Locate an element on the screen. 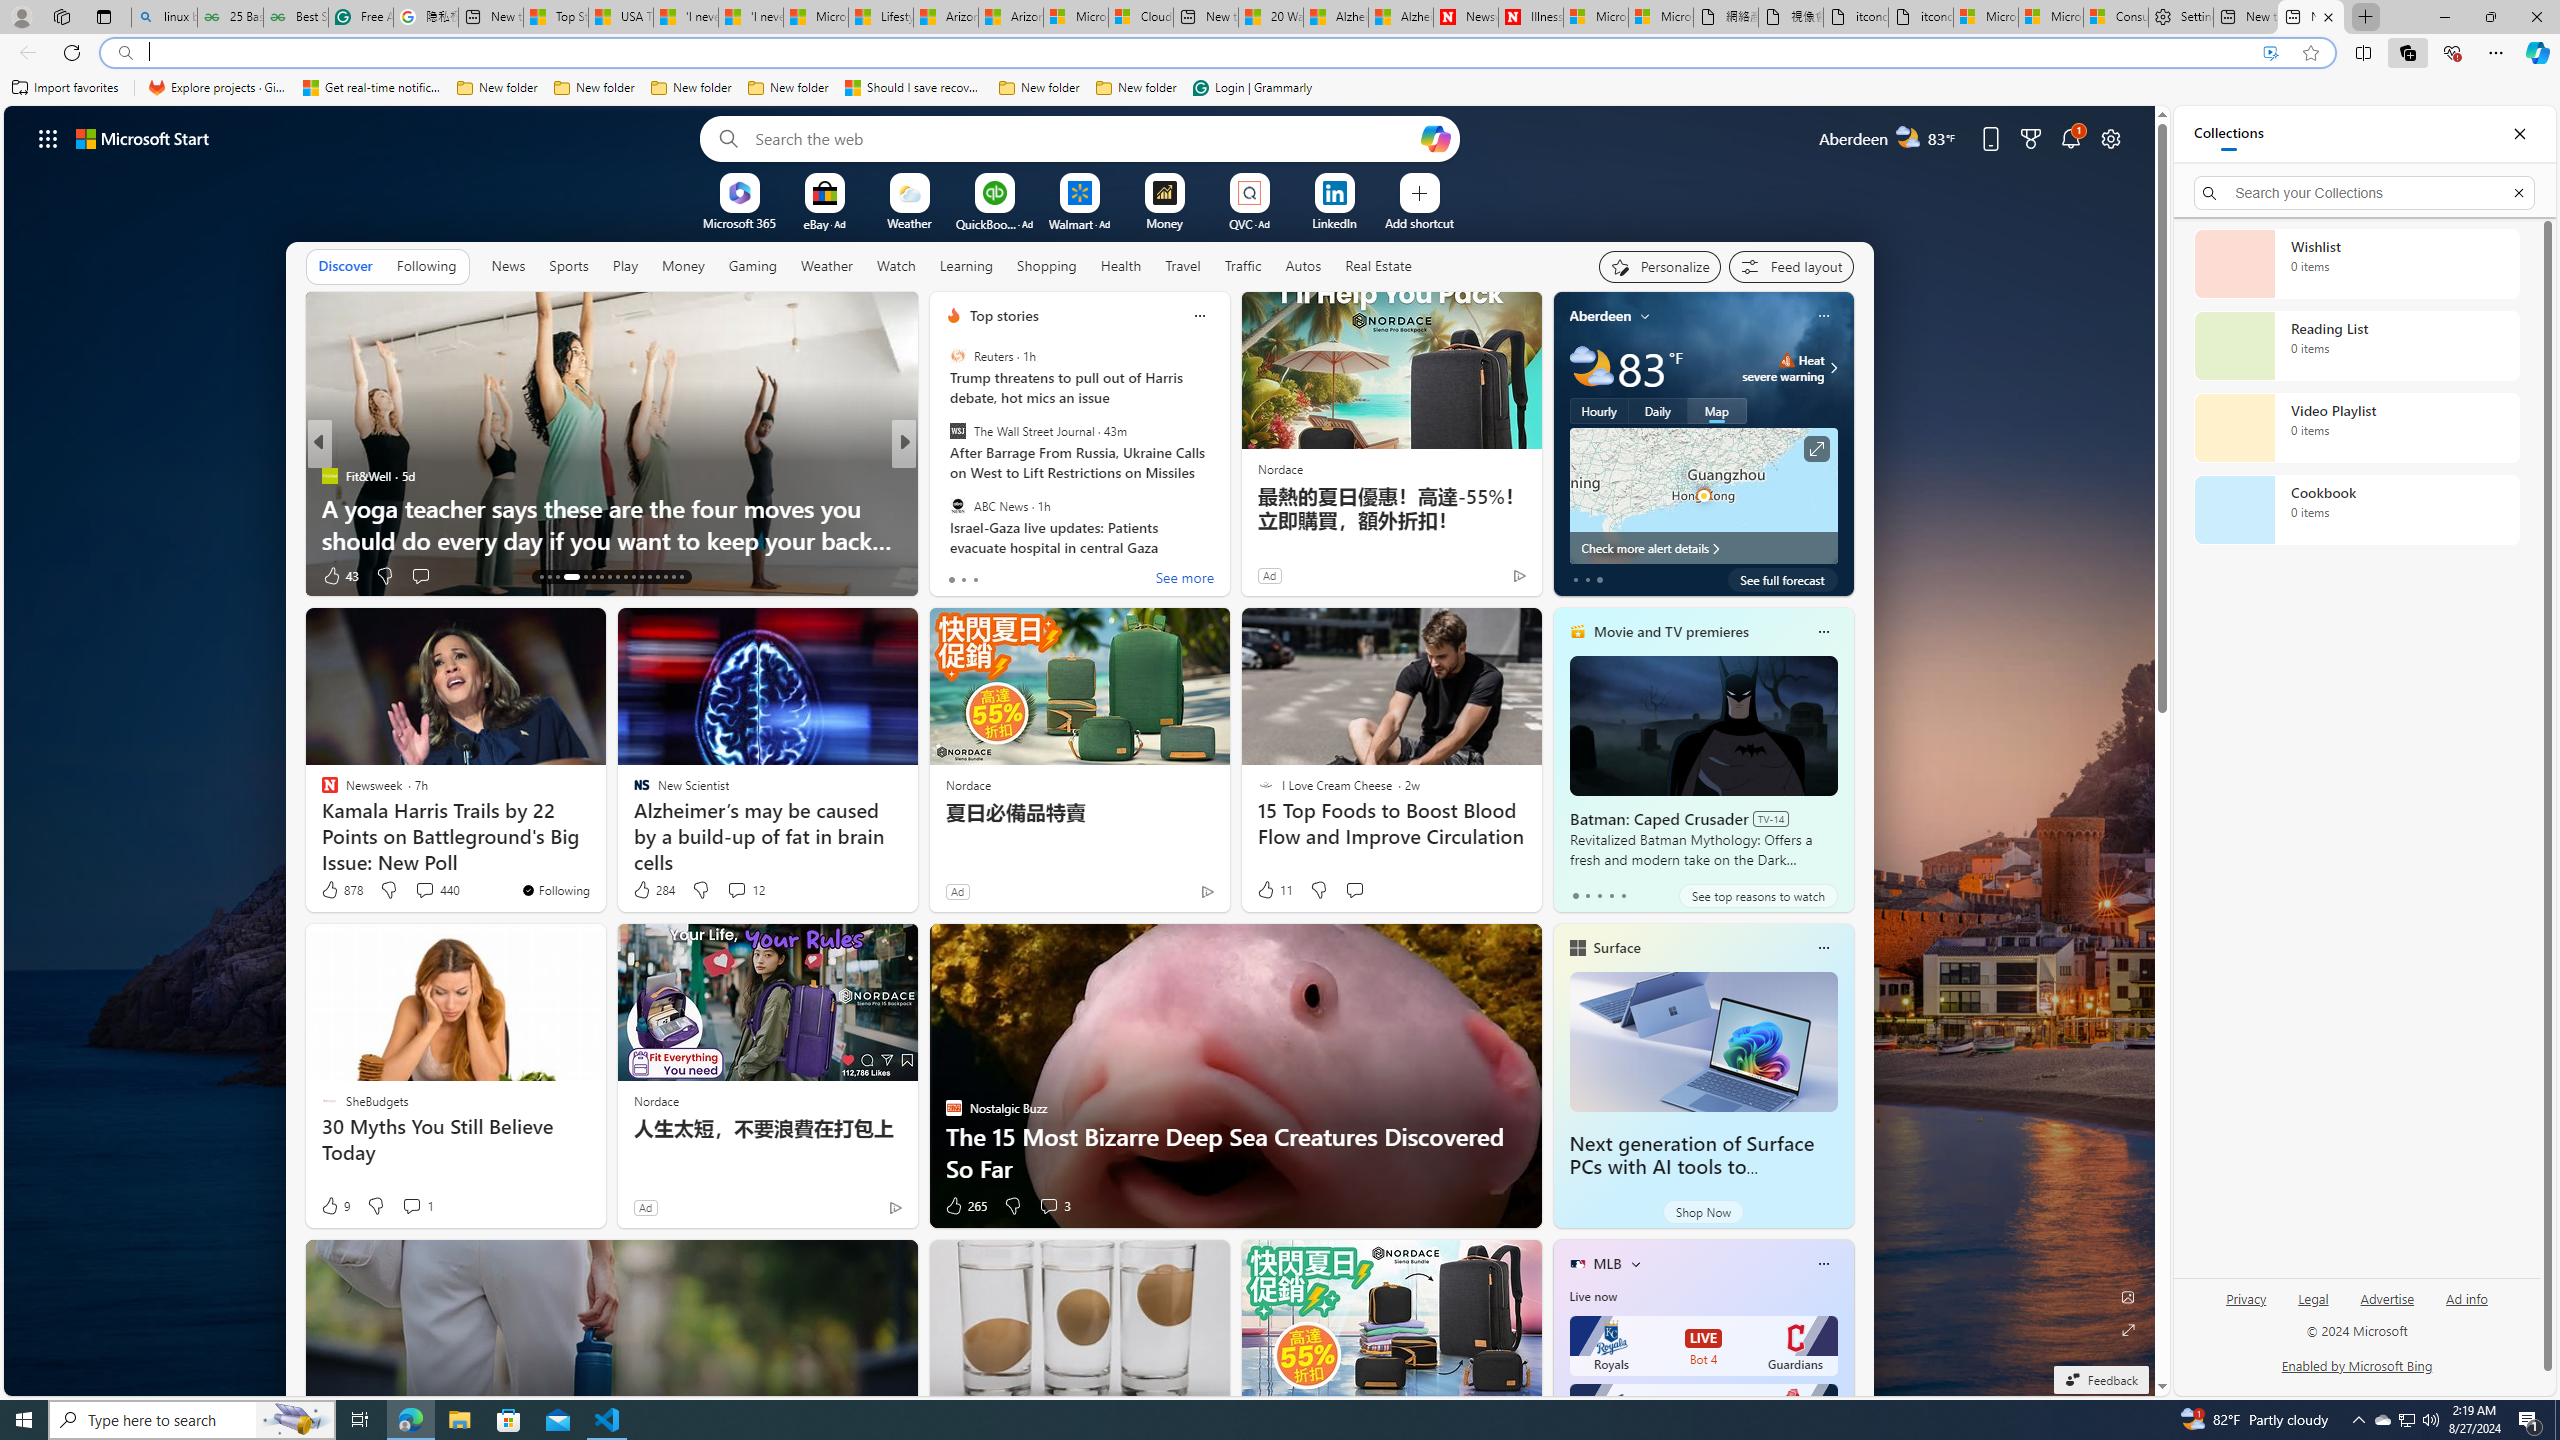 This screenshot has width=2560, height=1440. New folder is located at coordinates (1136, 88).